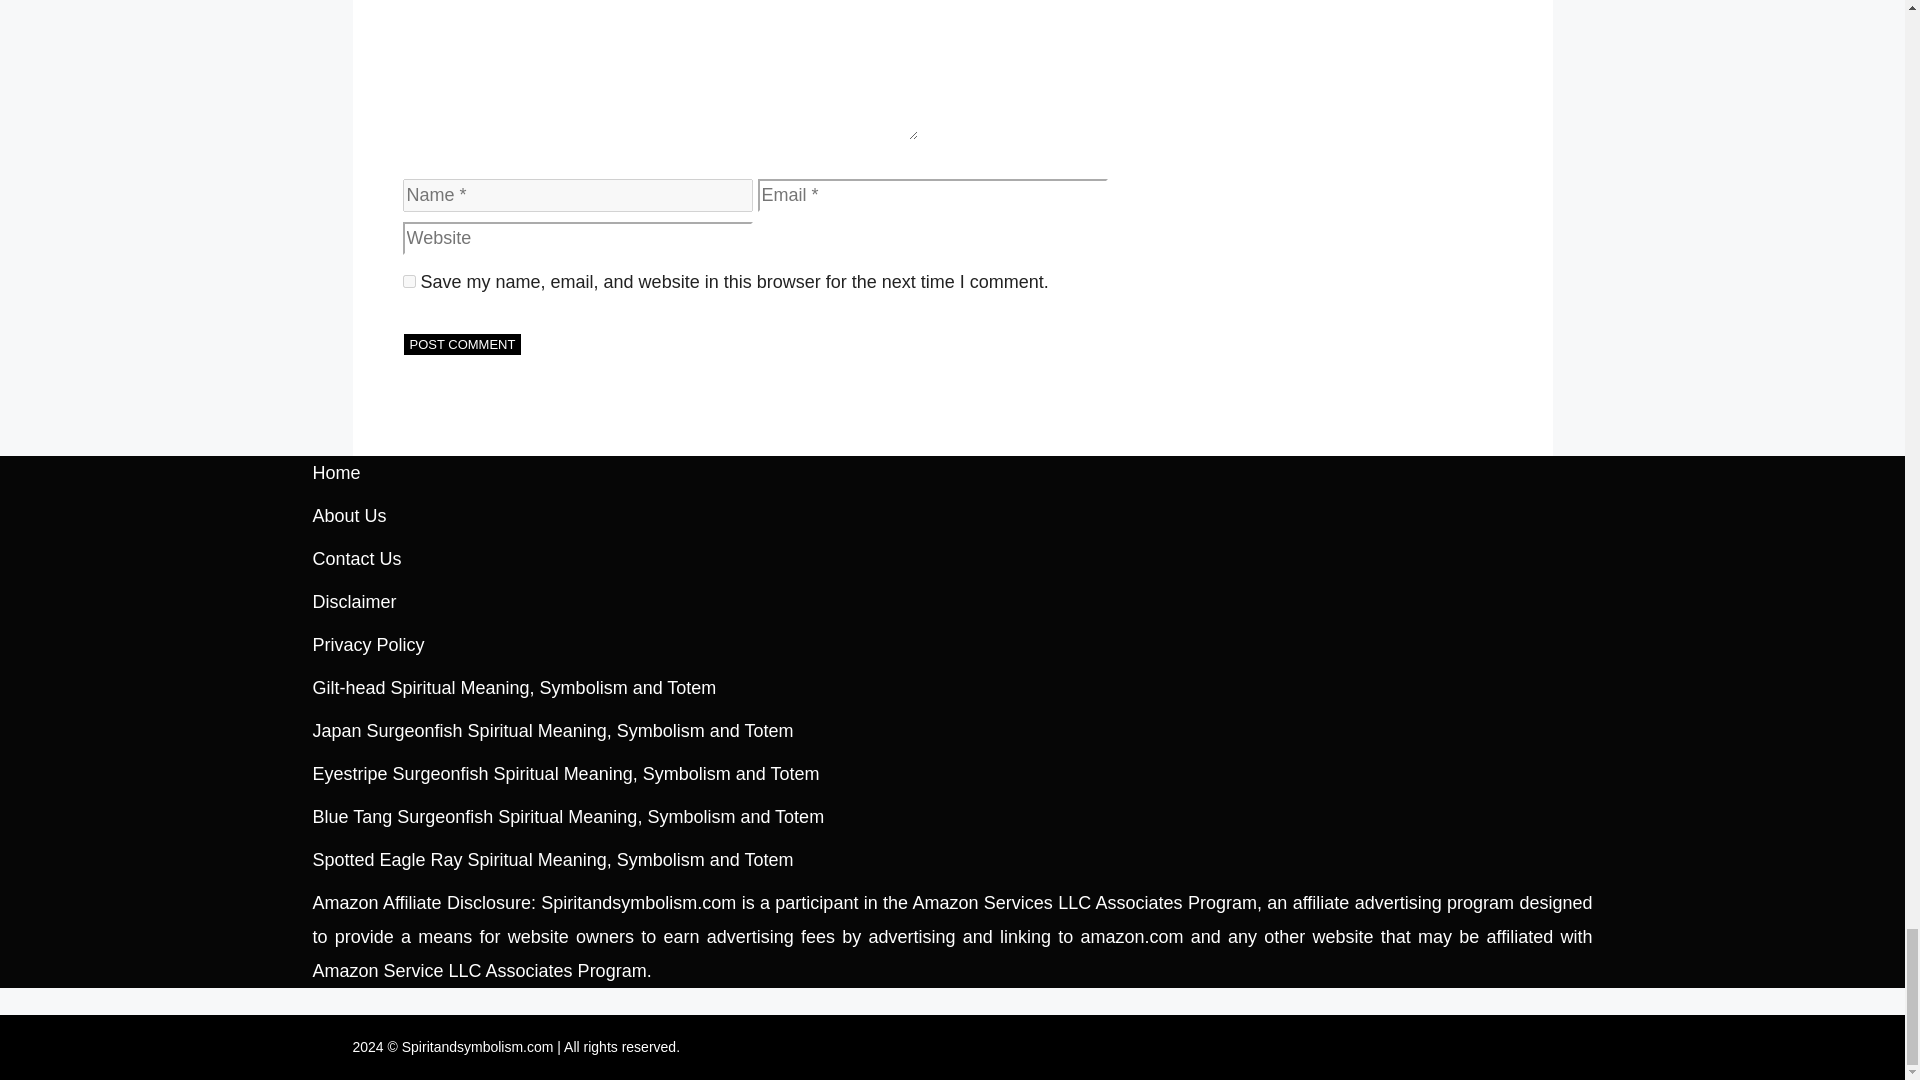 The width and height of the screenshot is (1920, 1080). What do you see at coordinates (356, 558) in the screenshot?
I see `Contact Us` at bounding box center [356, 558].